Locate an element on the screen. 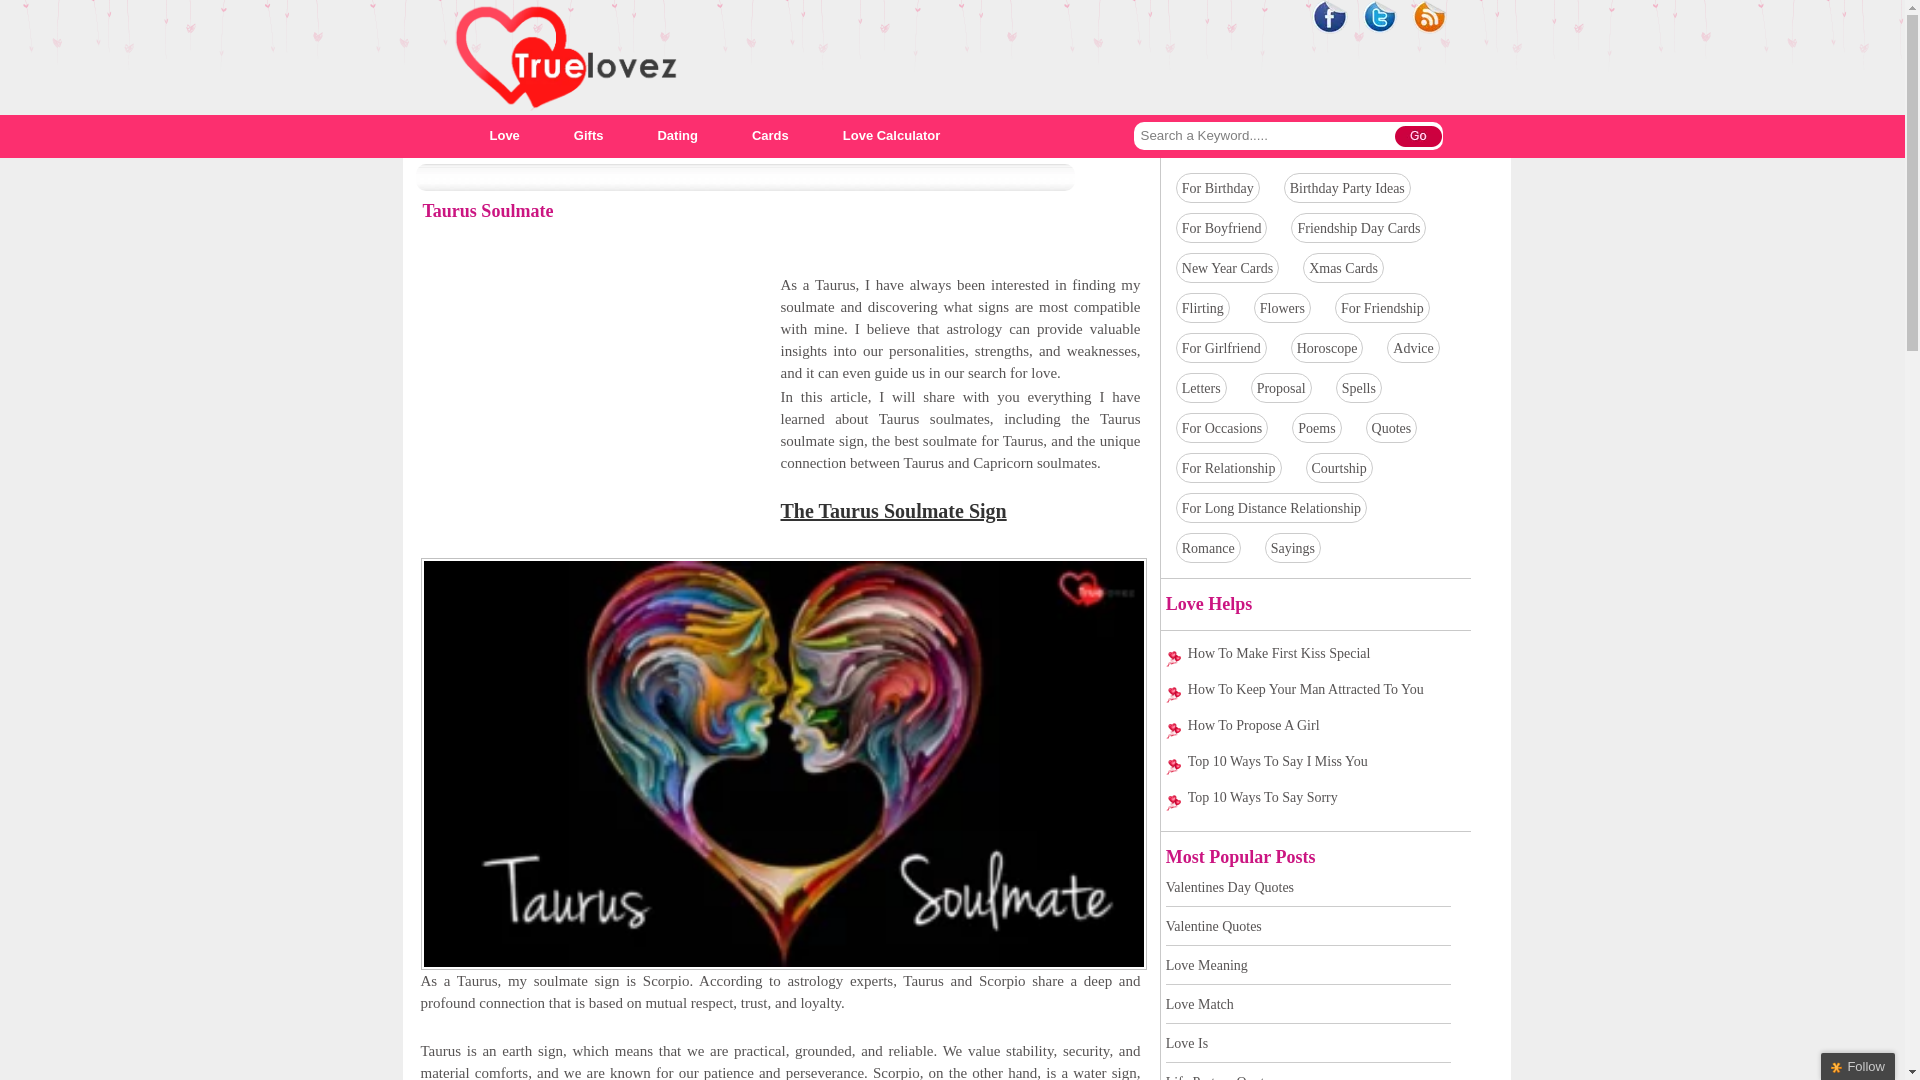 This screenshot has width=1920, height=1080. Spells is located at coordinates (1359, 388).